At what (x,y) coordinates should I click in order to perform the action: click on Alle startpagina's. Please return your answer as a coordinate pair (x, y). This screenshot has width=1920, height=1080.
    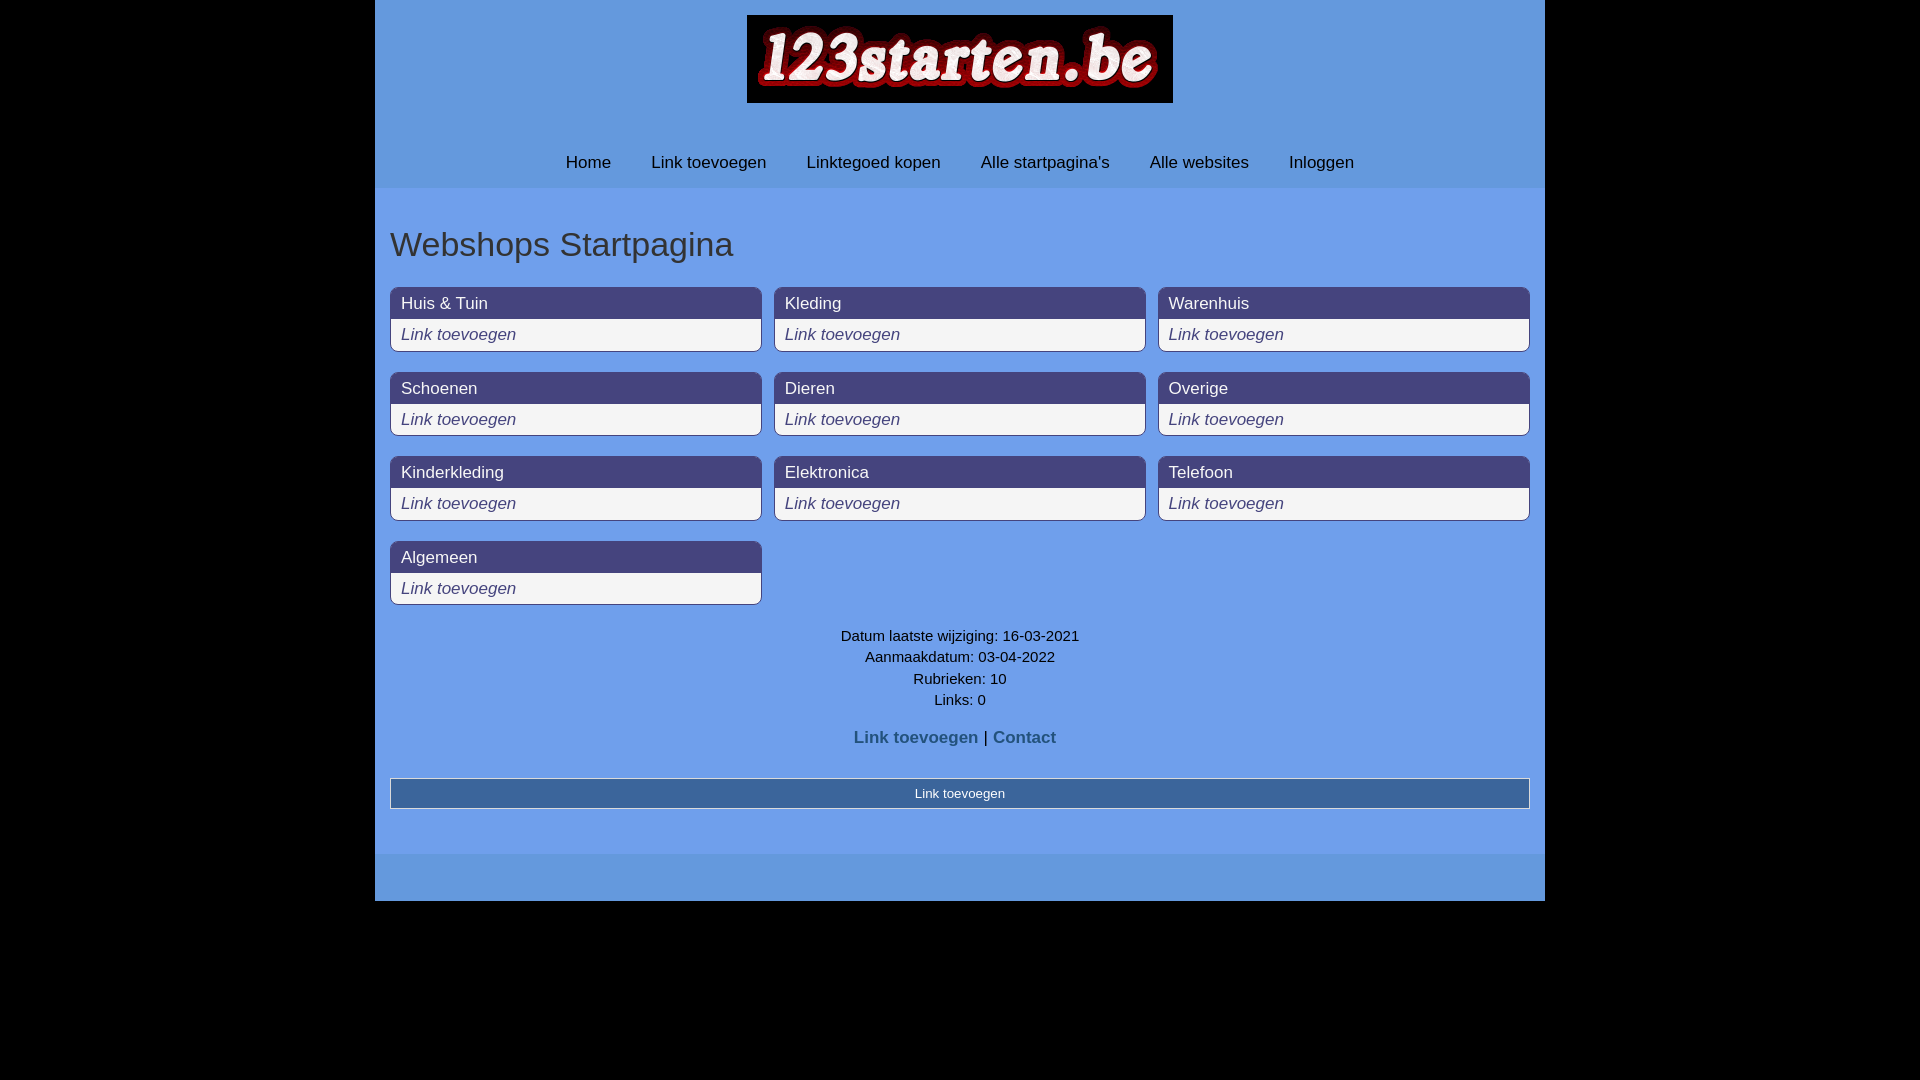
    Looking at the image, I should click on (1046, 162).